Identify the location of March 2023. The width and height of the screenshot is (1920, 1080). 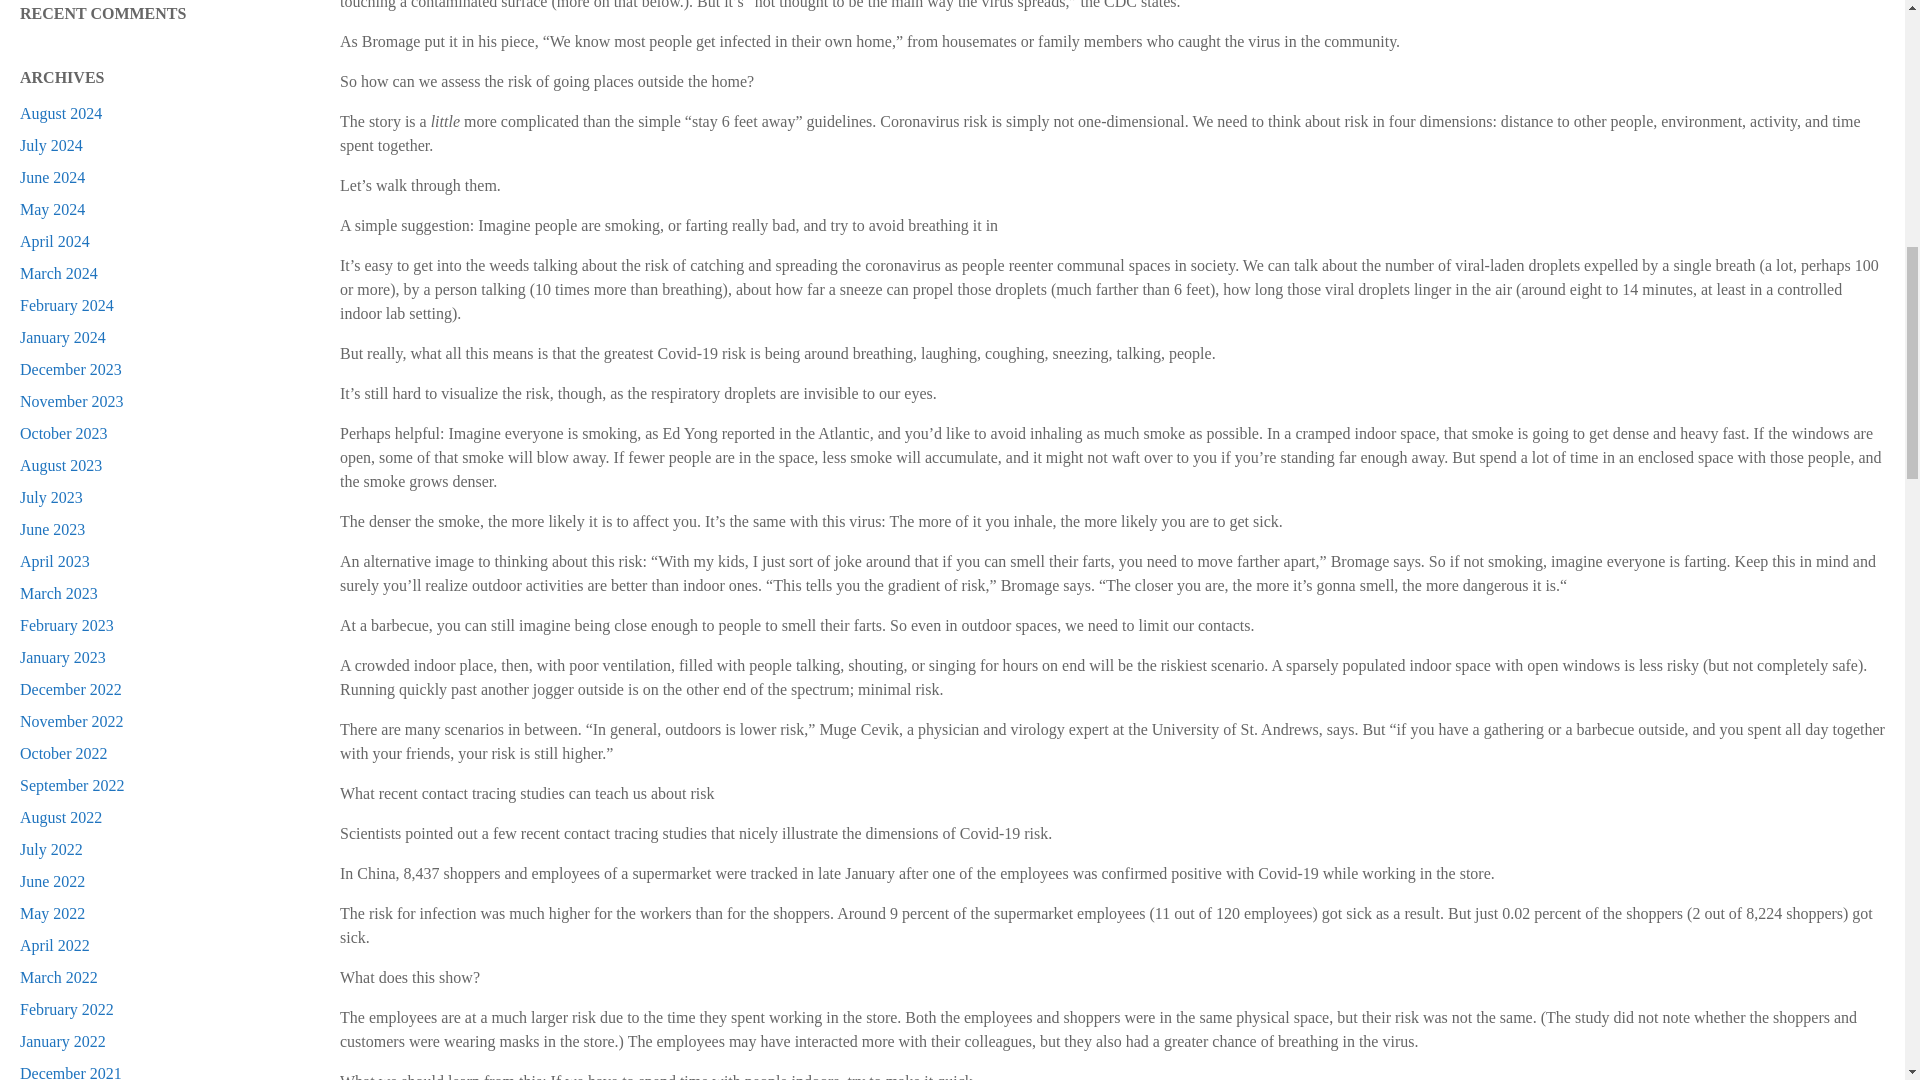
(58, 593).